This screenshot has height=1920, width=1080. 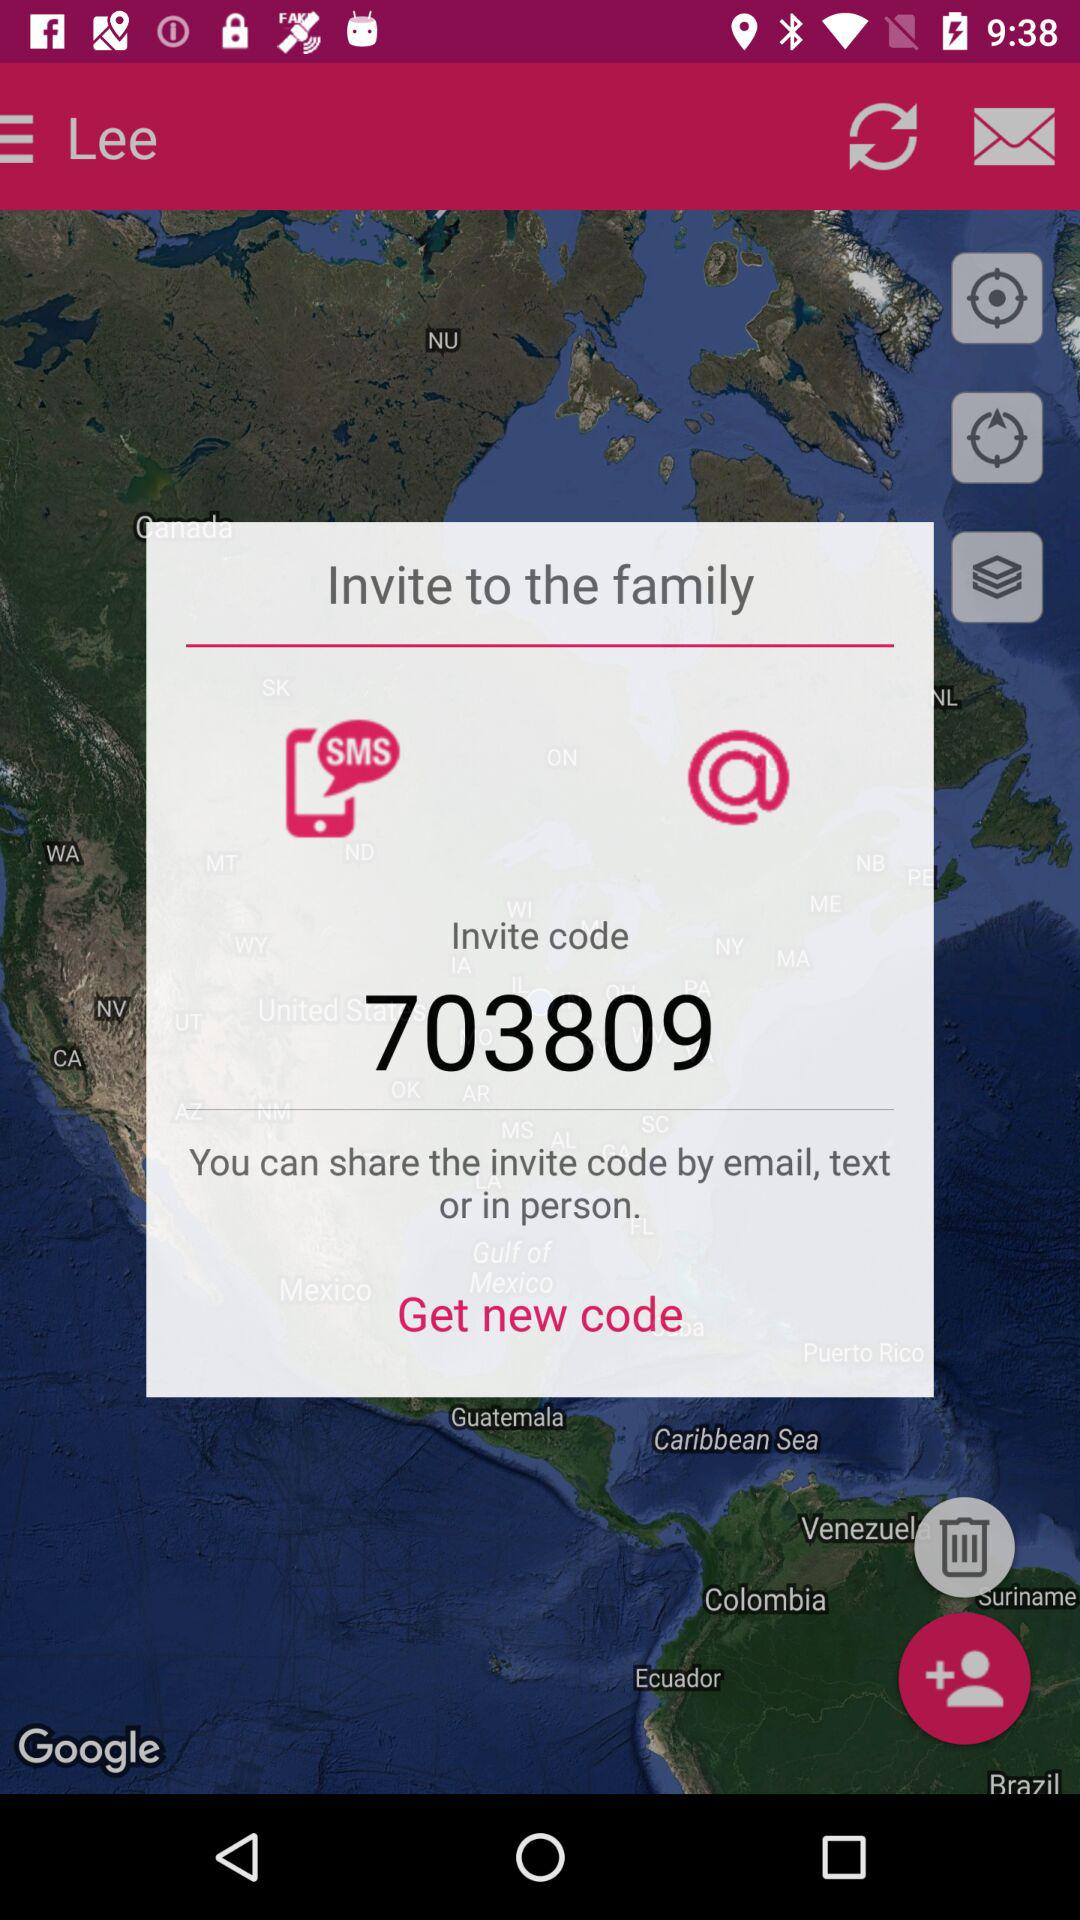 What do you see at coordinates (540, 1326) in the screenshot?
I see `choose get new code item` at bounding box center [540, 1326].